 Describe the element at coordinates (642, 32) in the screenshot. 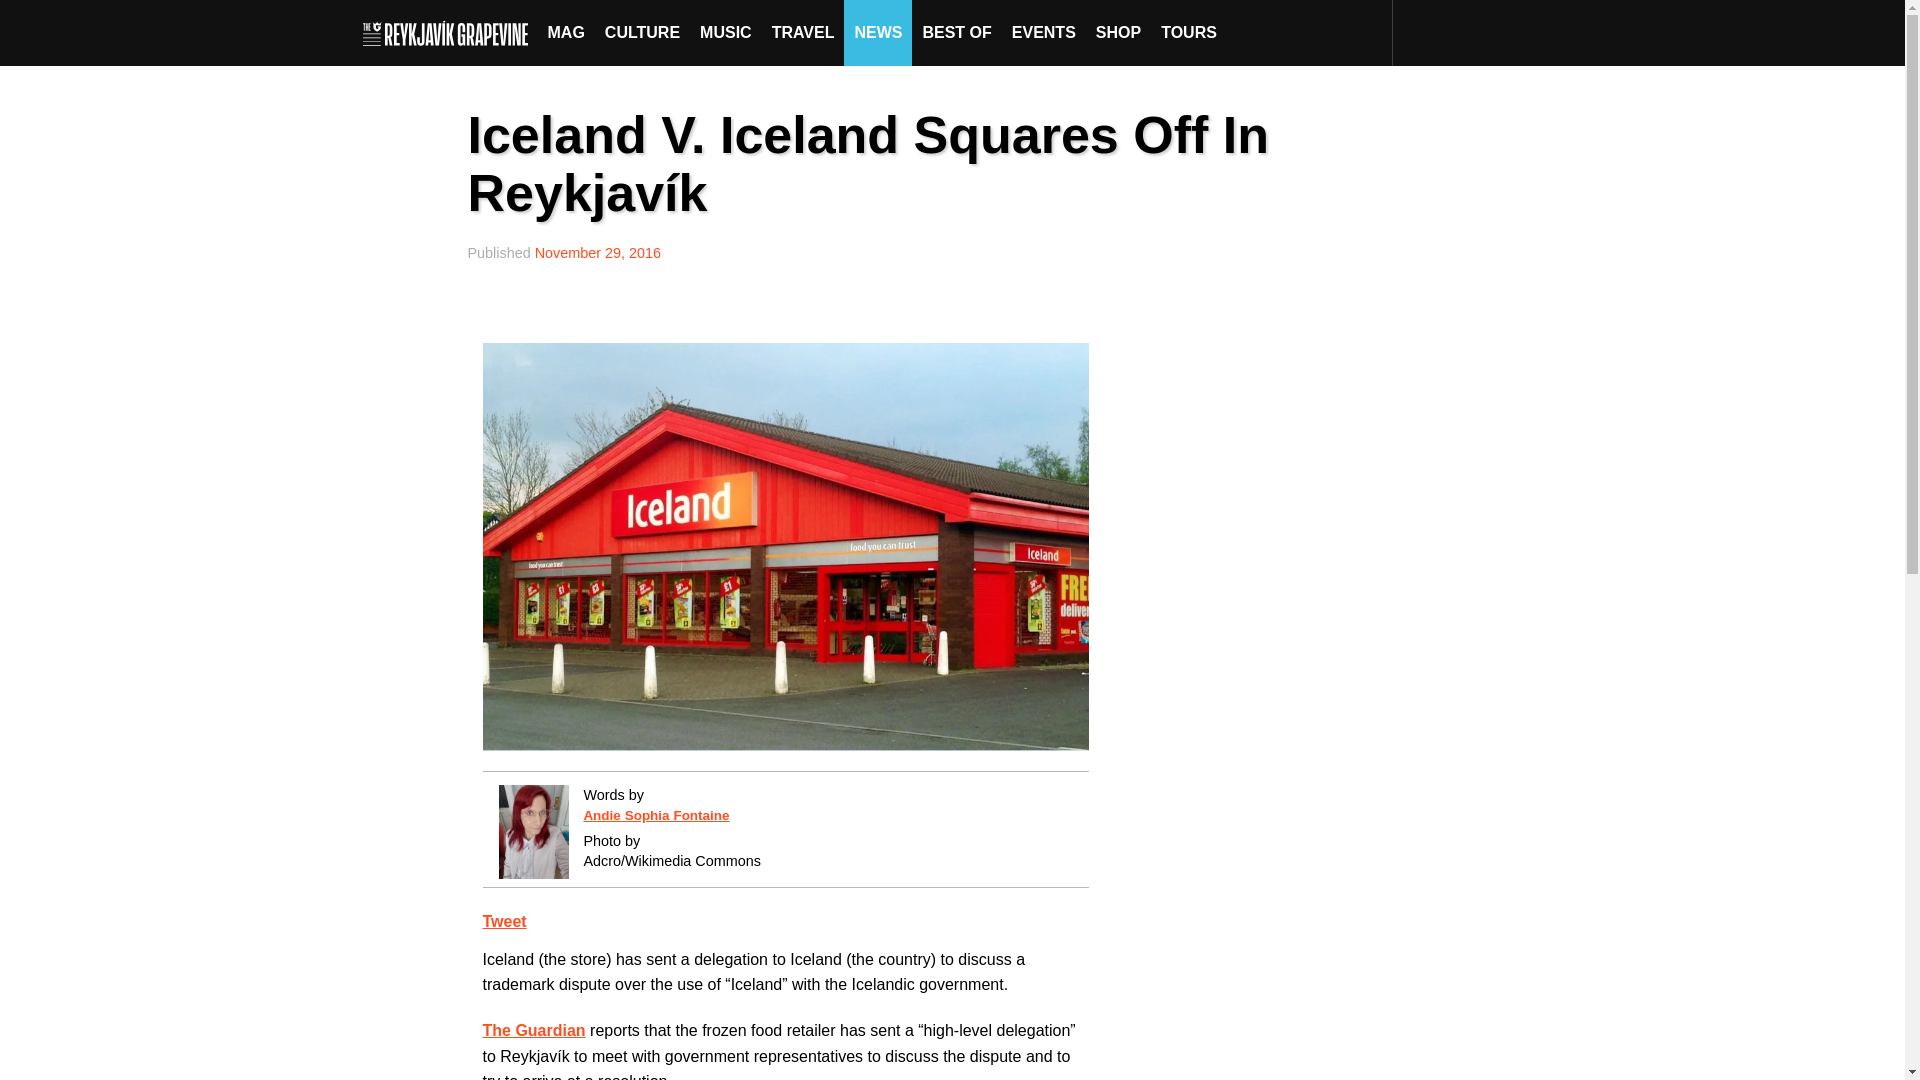

I see `CULTURE` at that location.